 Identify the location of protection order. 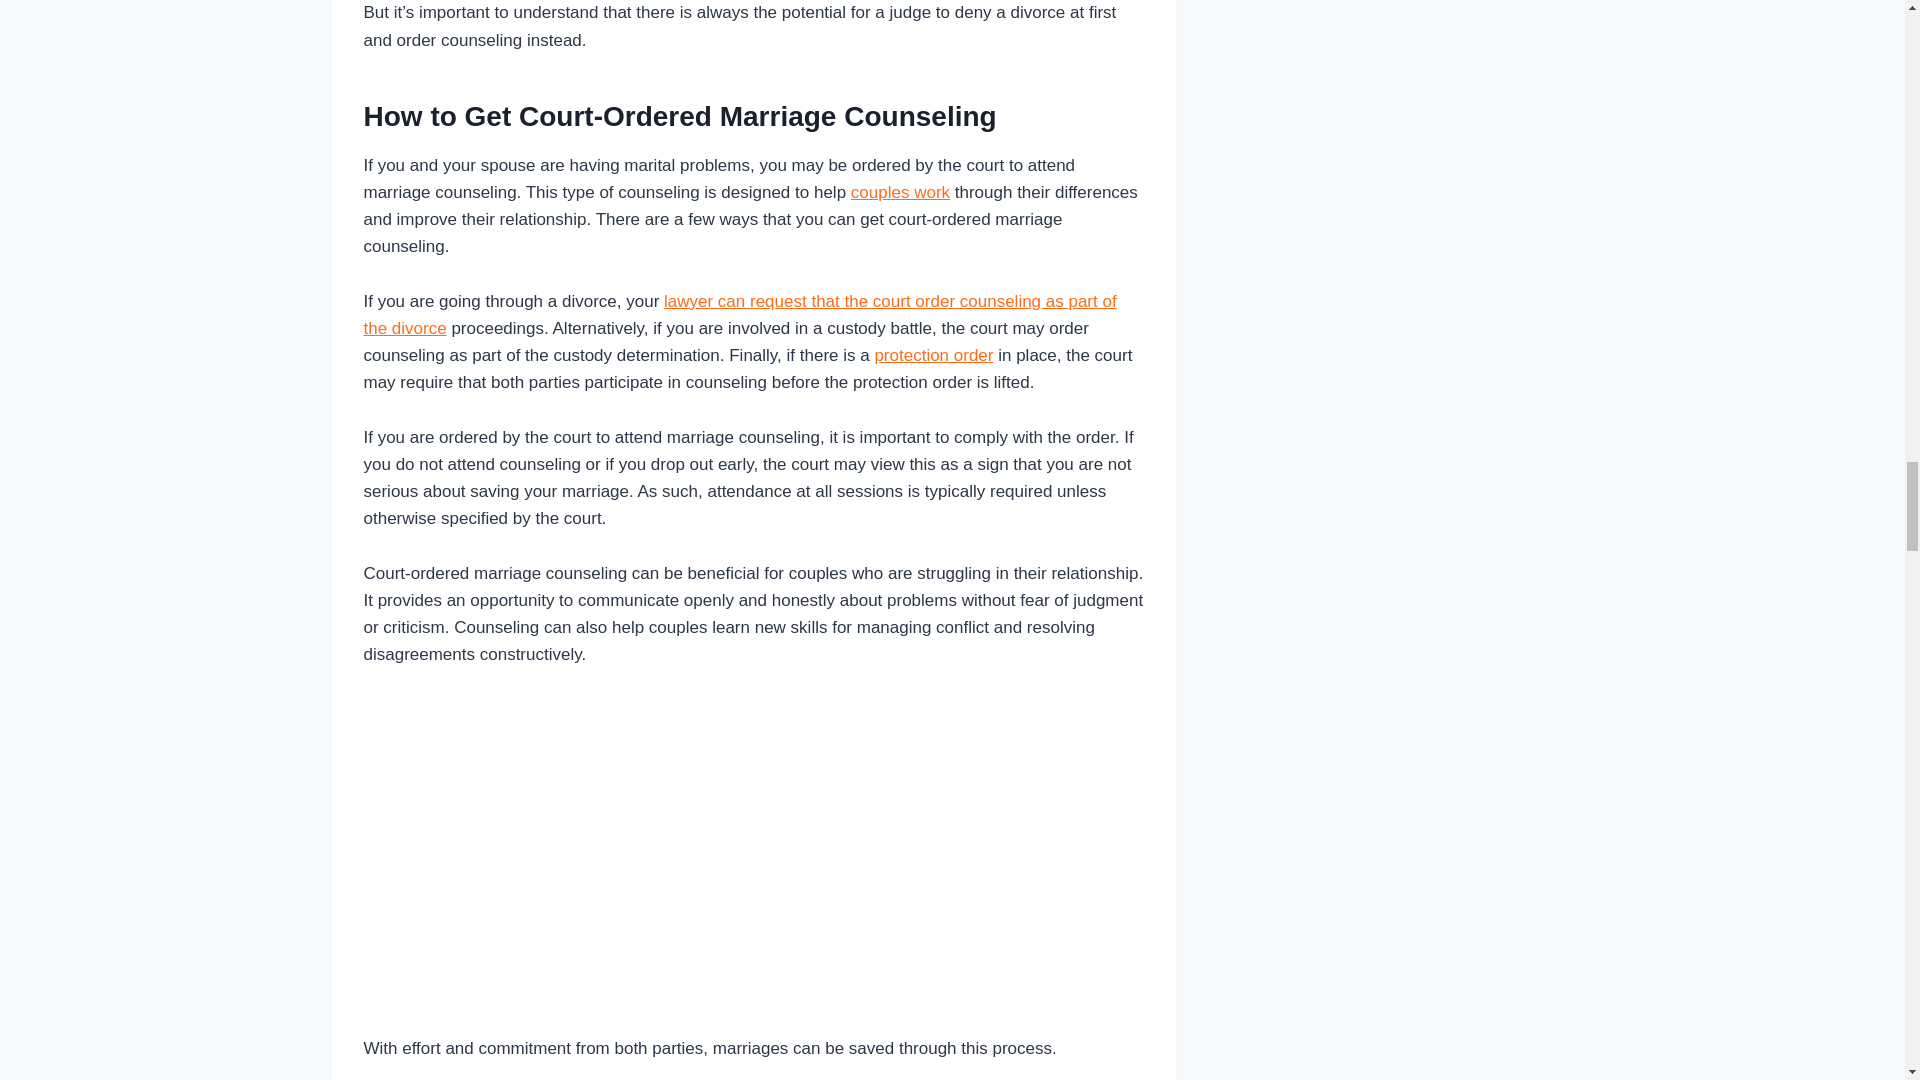
(932, 355).